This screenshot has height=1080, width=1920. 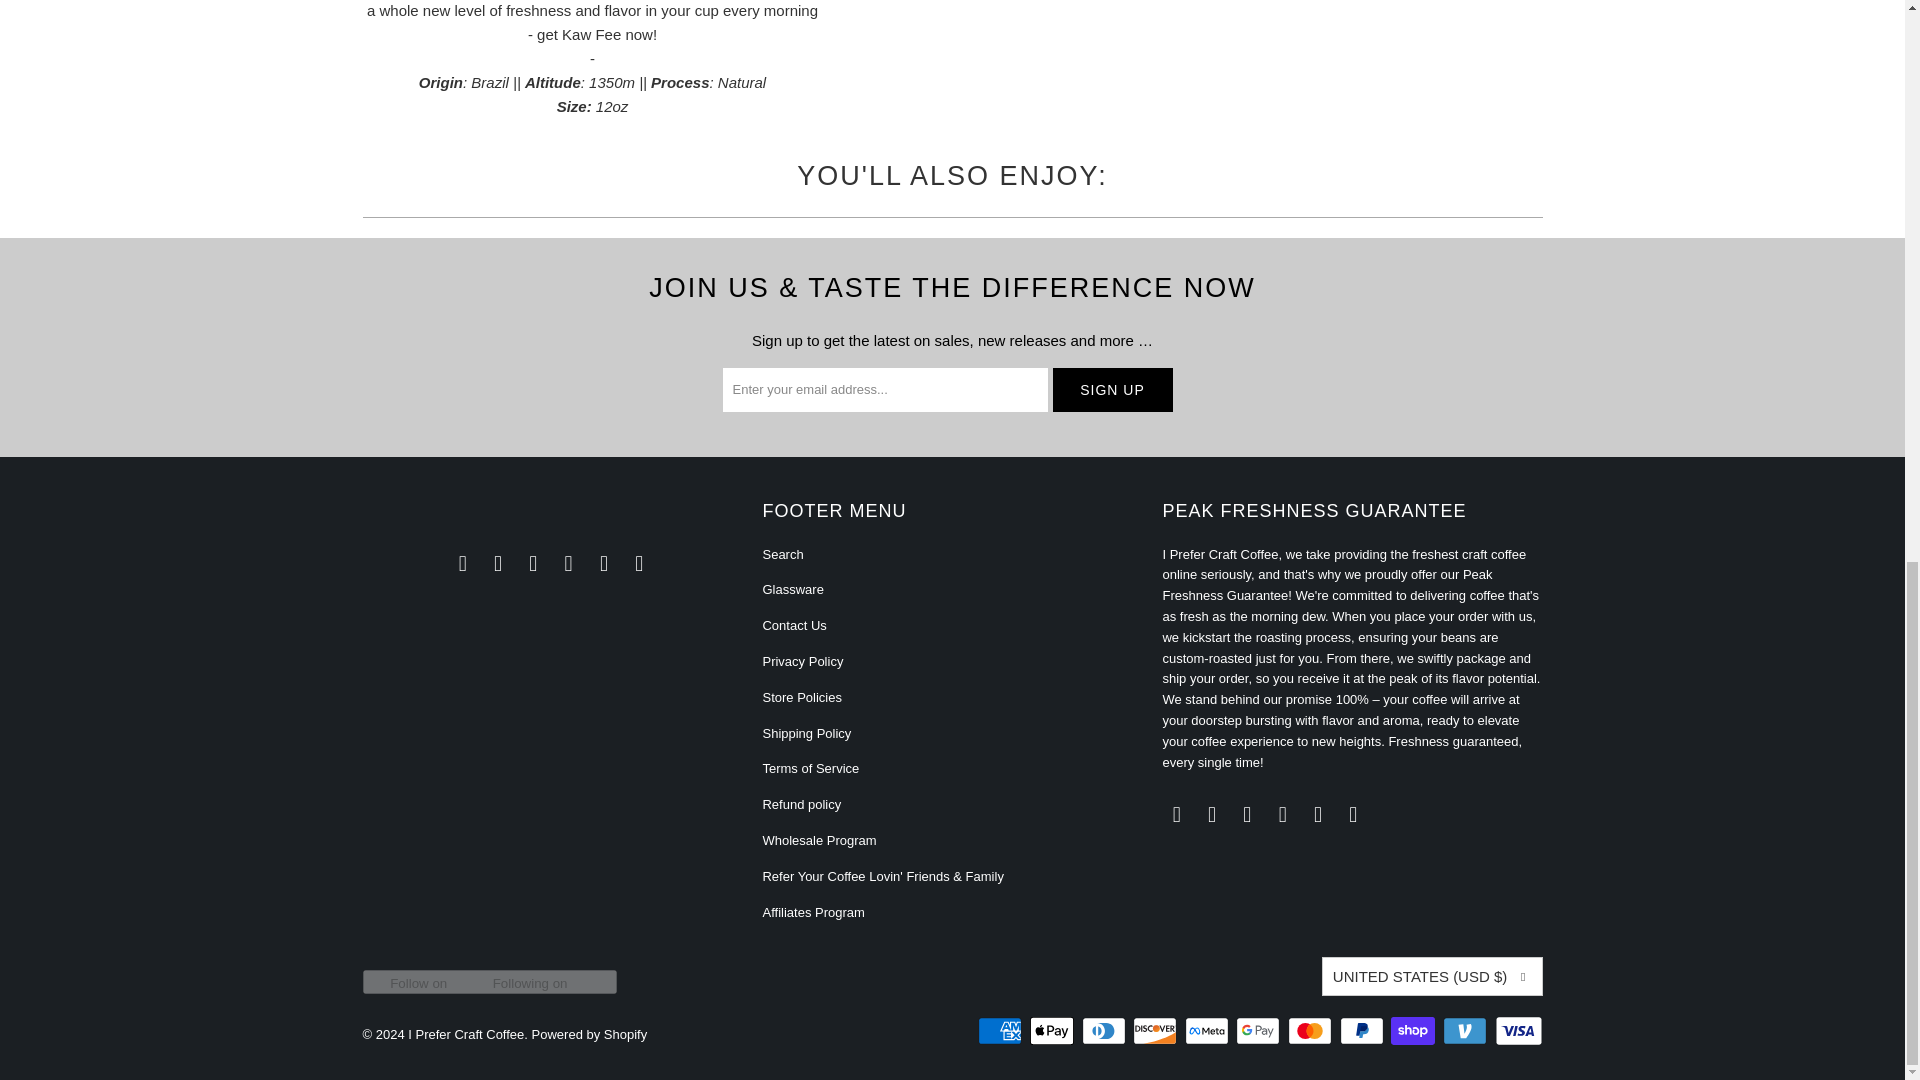 What do you see at coordinates (1467, 1031) in the screenshot?
I see `Venmo` at bounding box center [1467, 1031].